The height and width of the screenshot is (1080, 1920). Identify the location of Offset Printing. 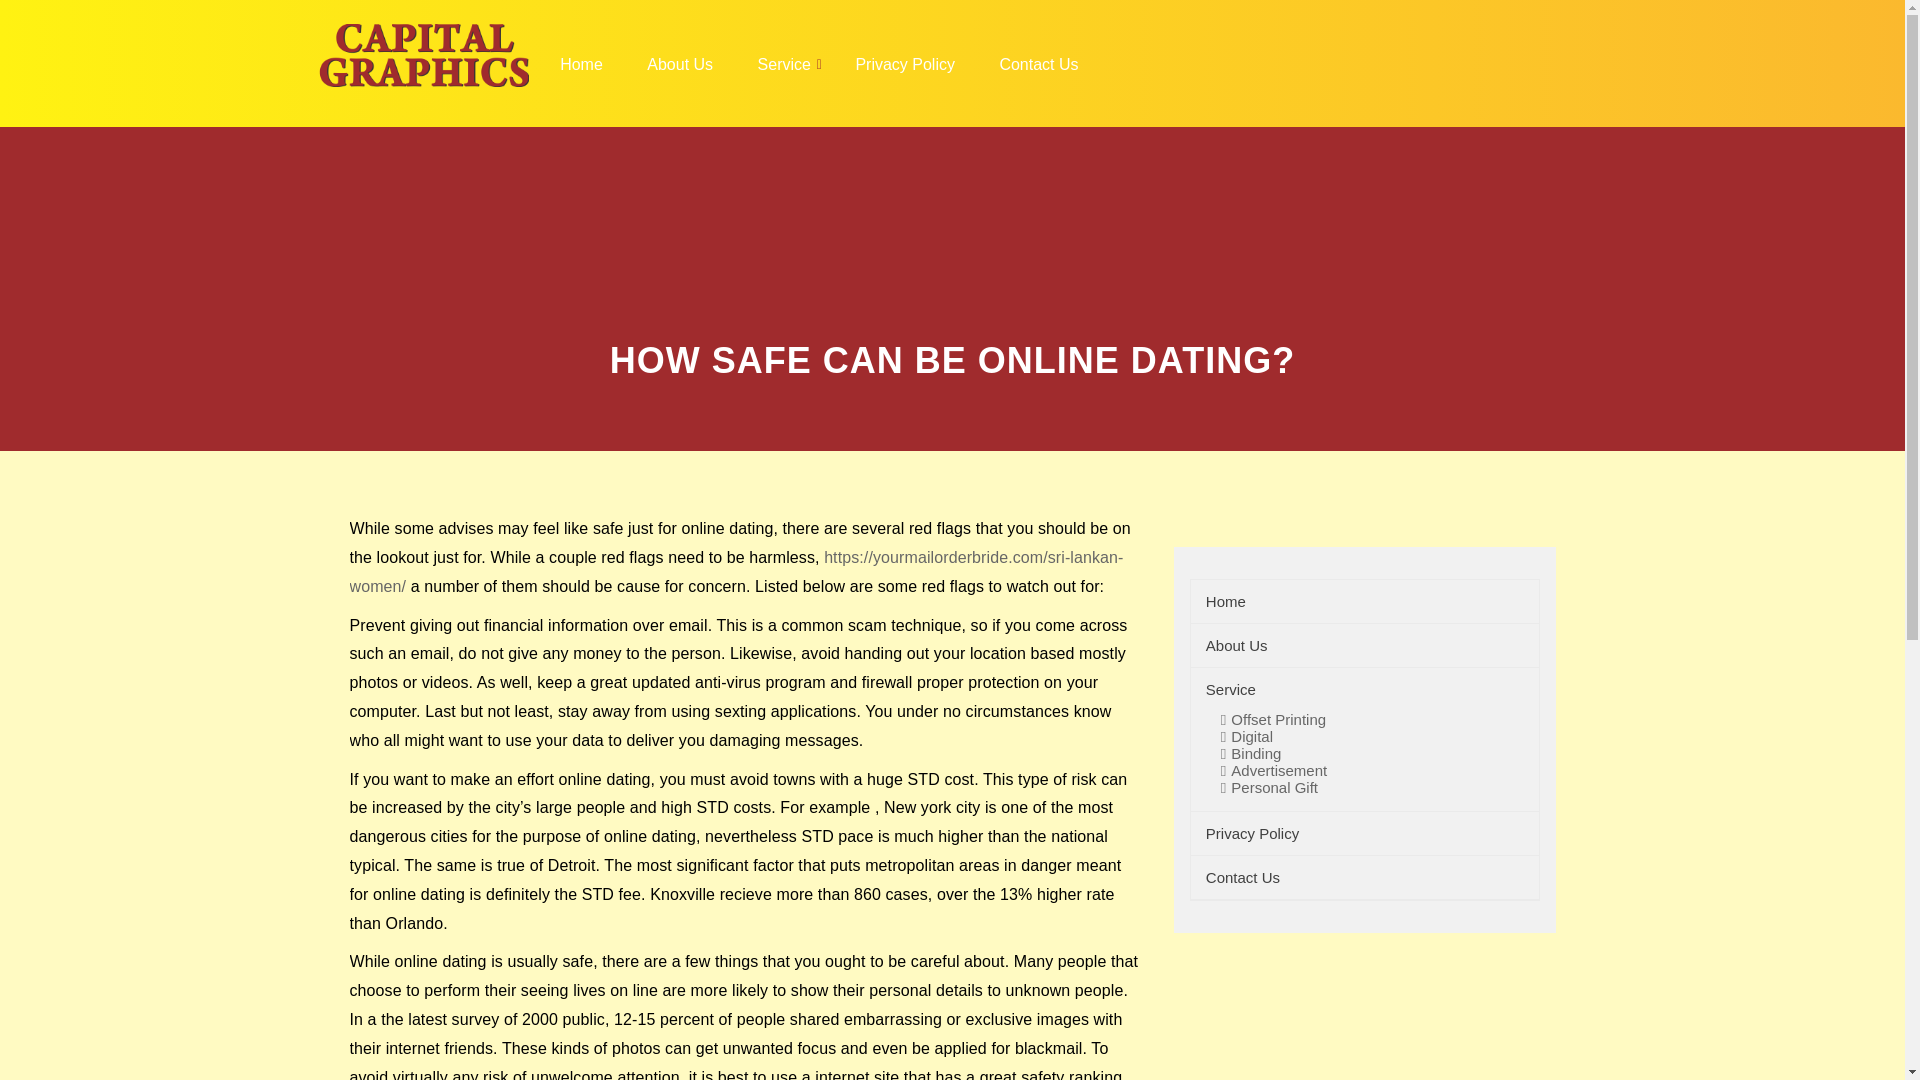
(1270, 719).